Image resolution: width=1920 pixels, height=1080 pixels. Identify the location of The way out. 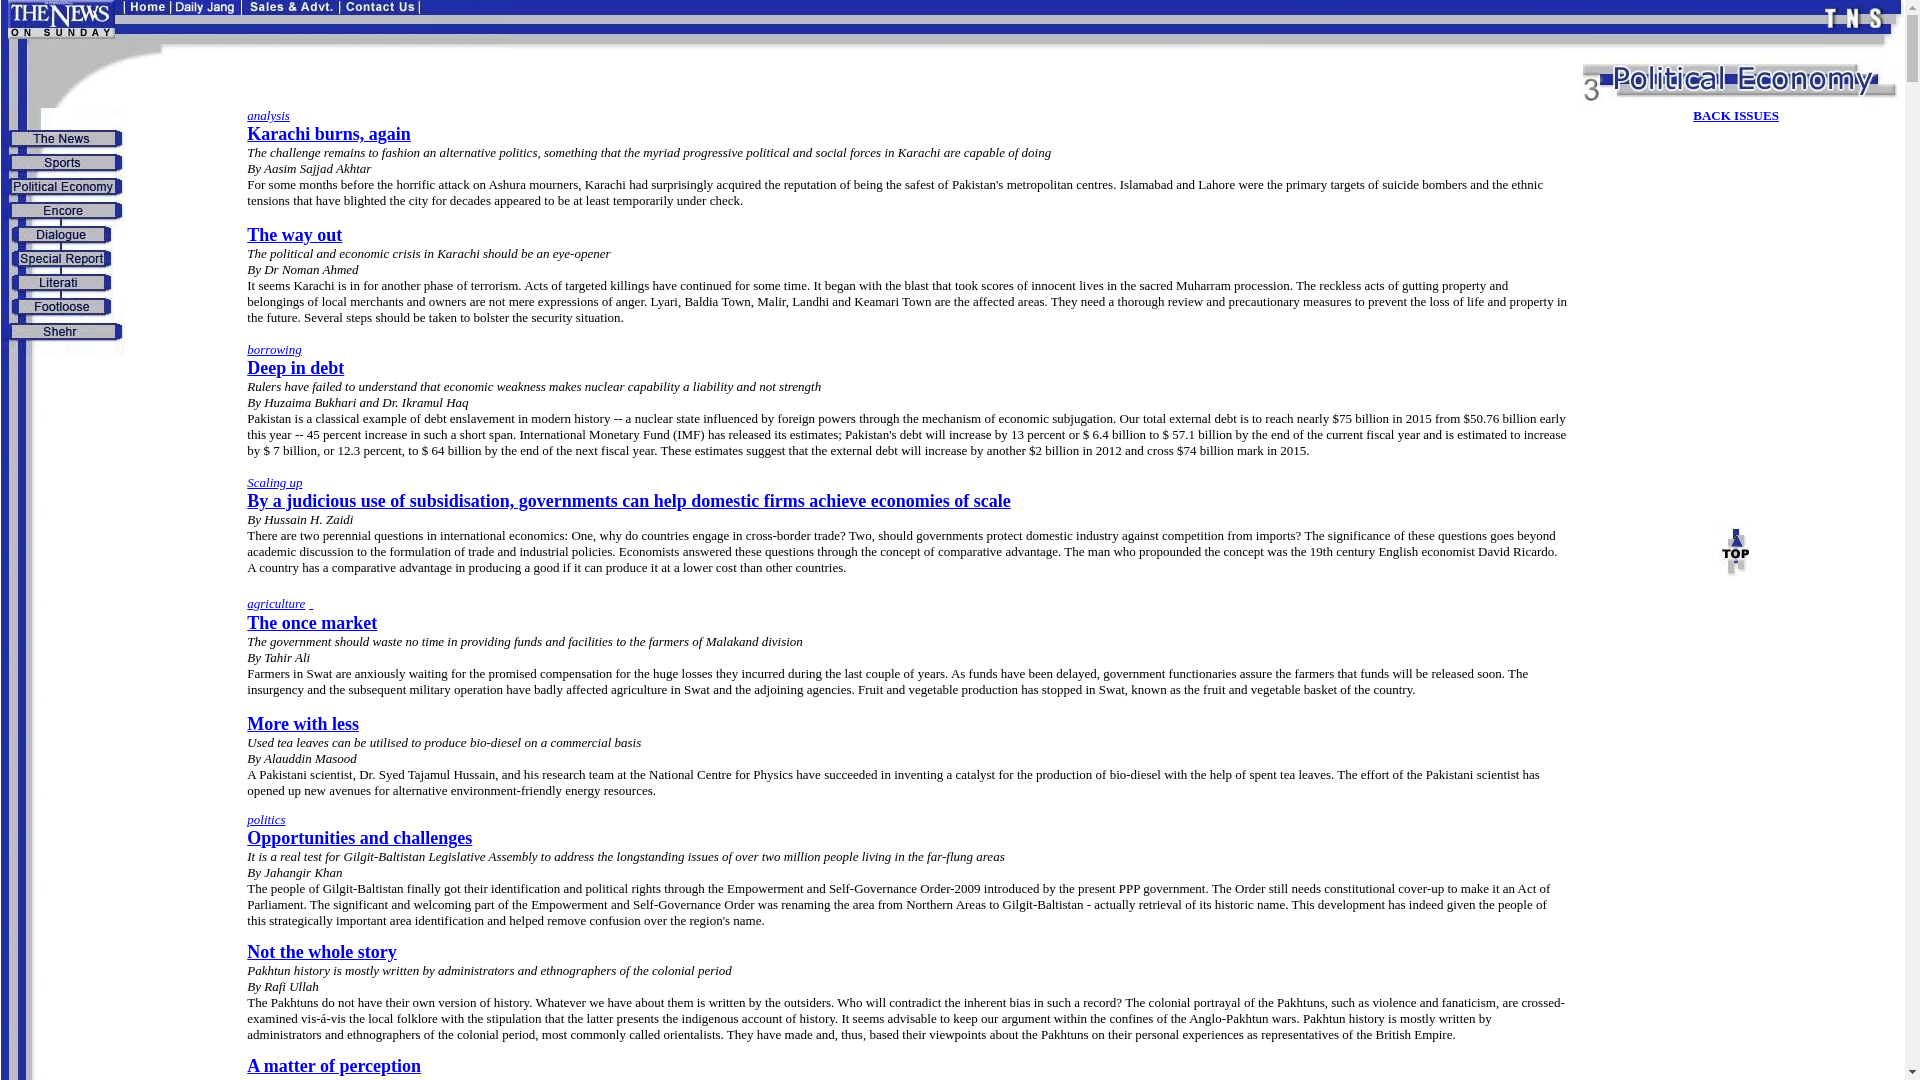
(303, 726).